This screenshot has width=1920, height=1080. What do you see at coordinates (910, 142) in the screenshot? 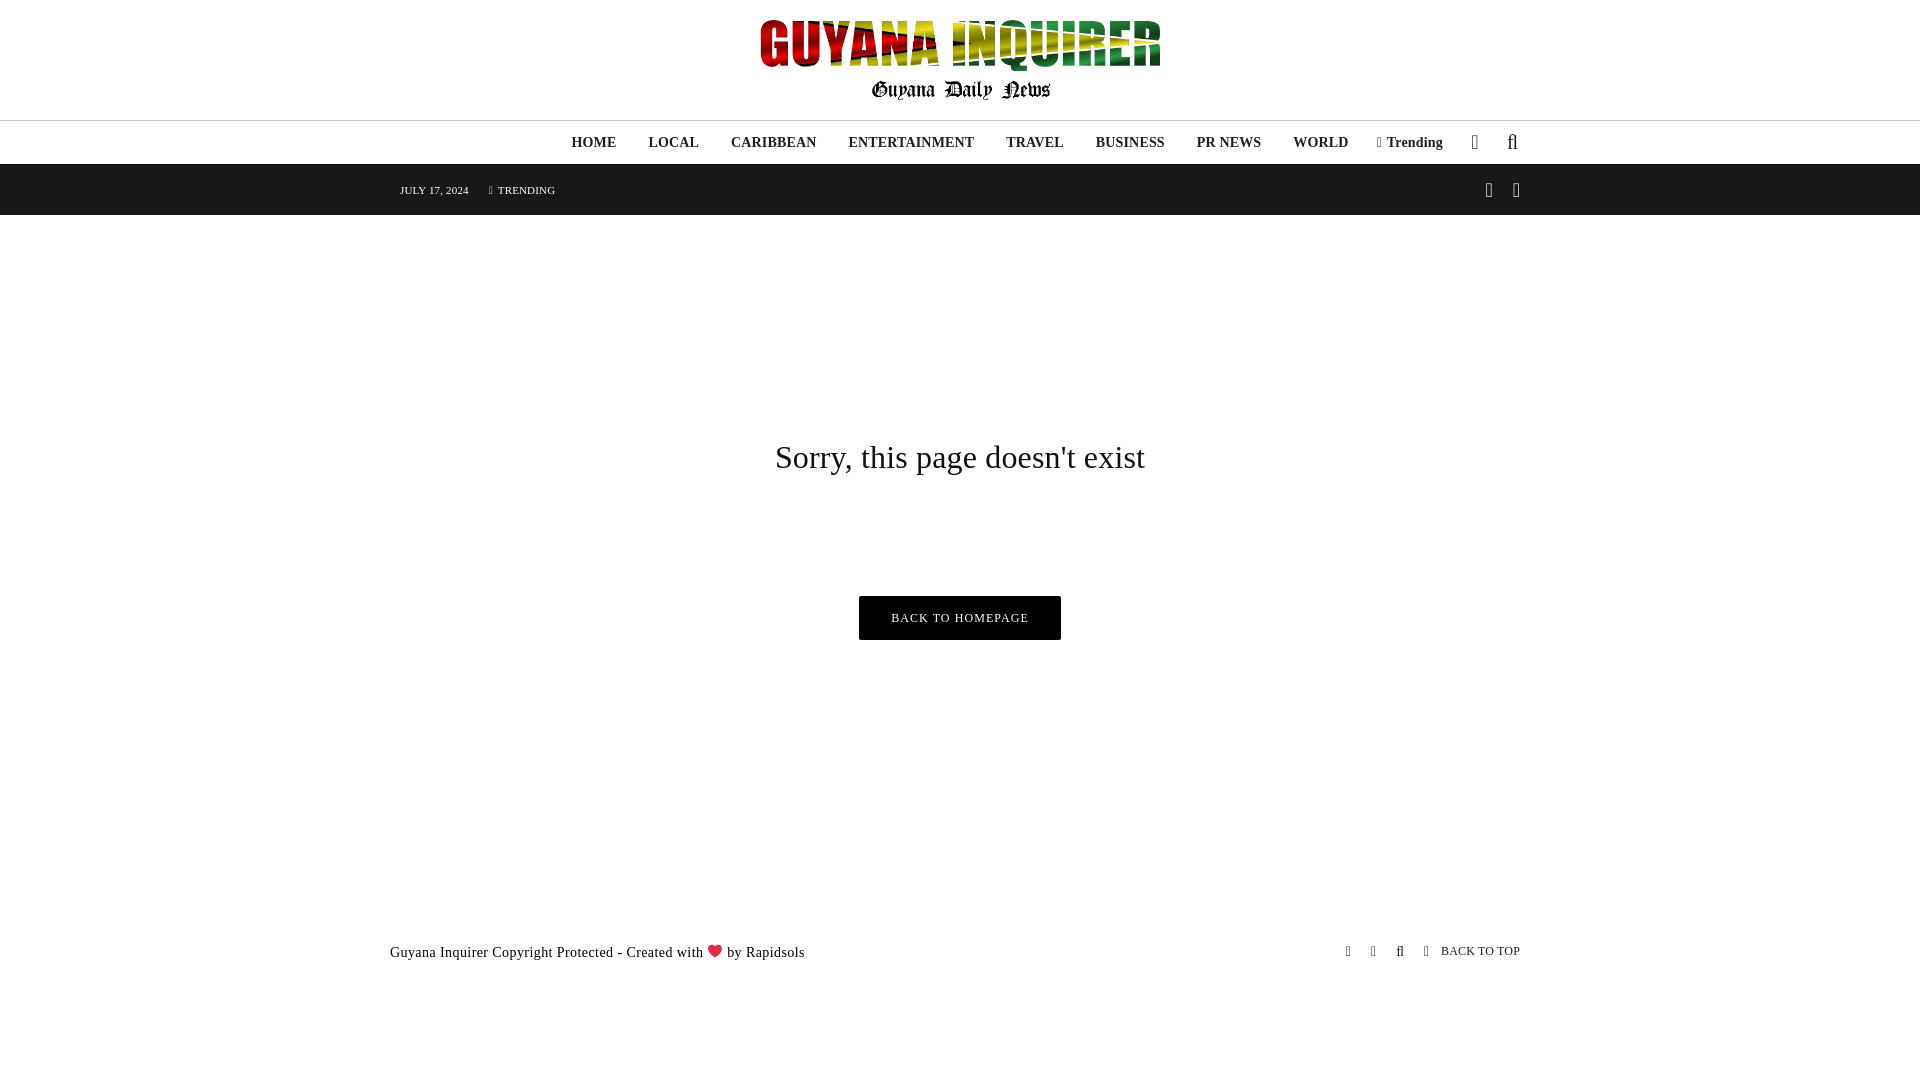
I see `ENTERTAINMENT` at bounding box center [910, 142].